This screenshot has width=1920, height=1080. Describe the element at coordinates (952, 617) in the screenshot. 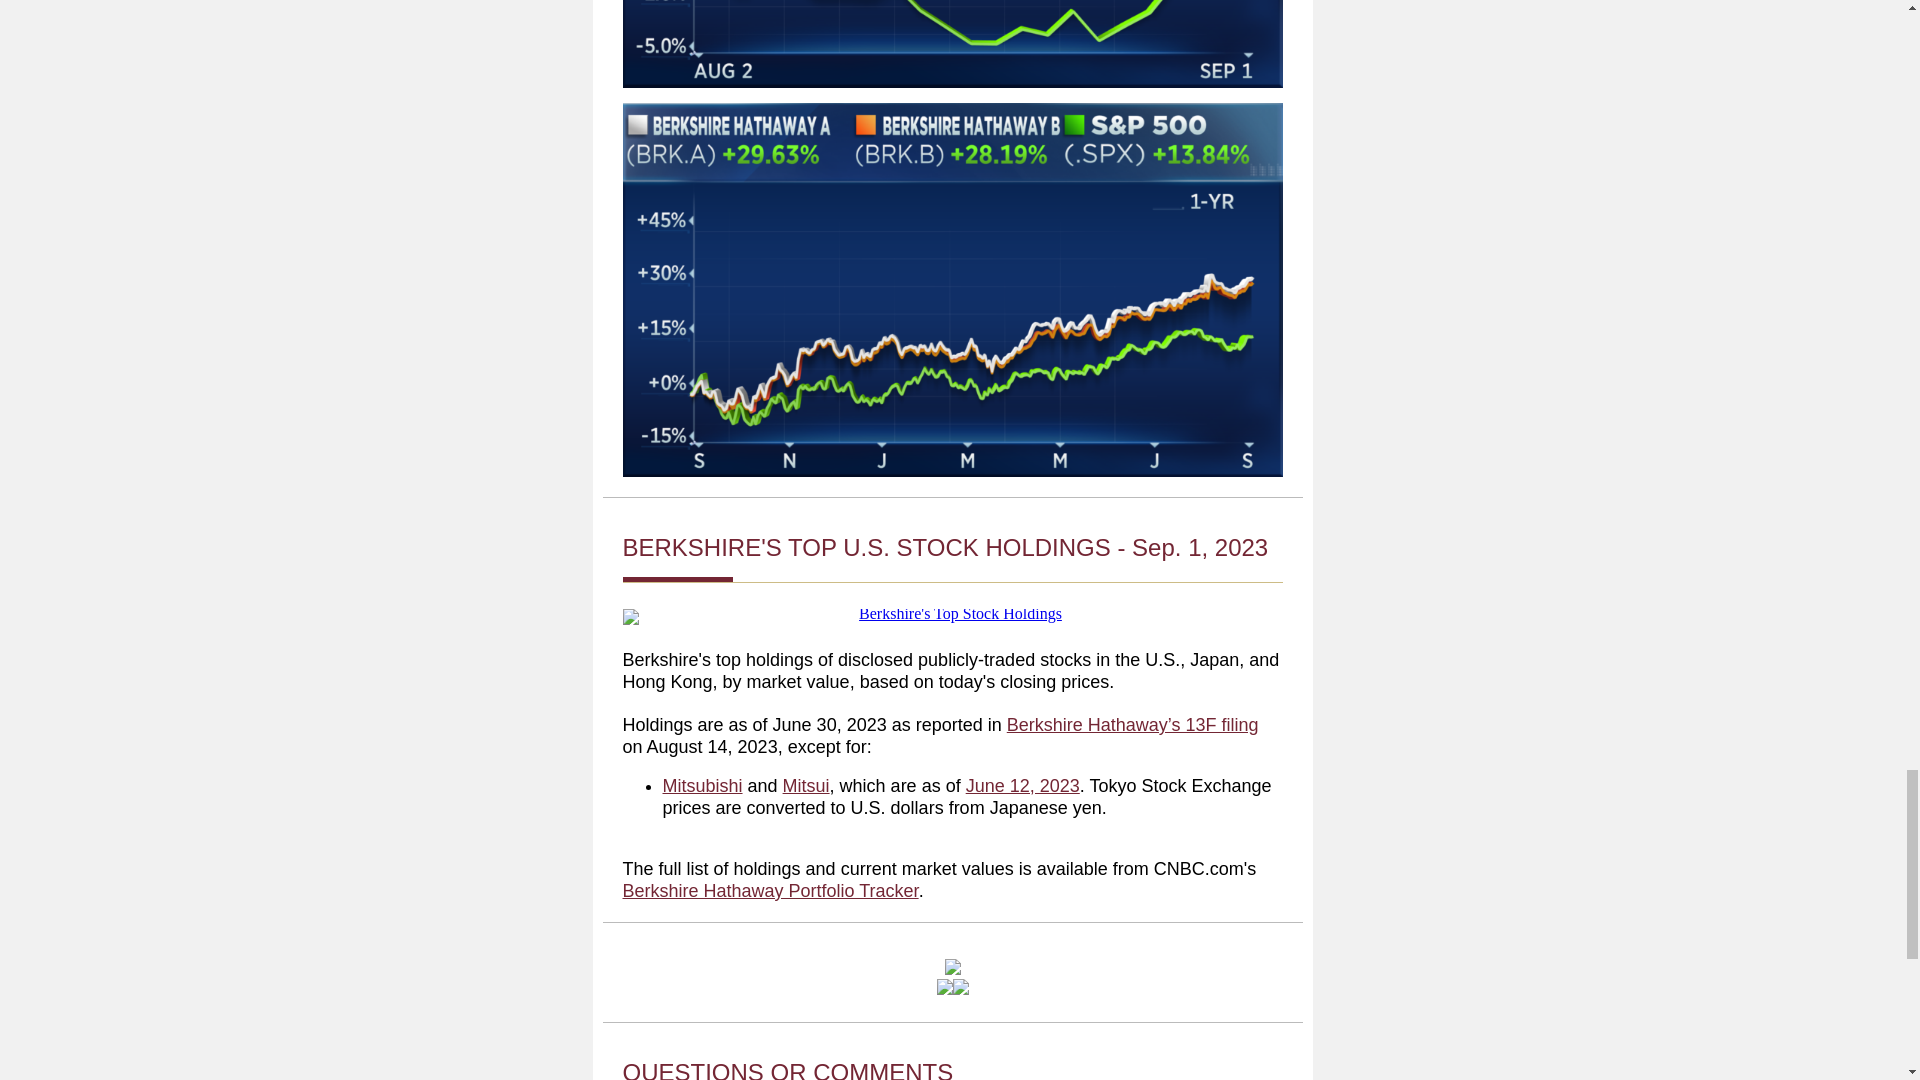

I see `Berkshire's Top Stock Holdings` at that location.